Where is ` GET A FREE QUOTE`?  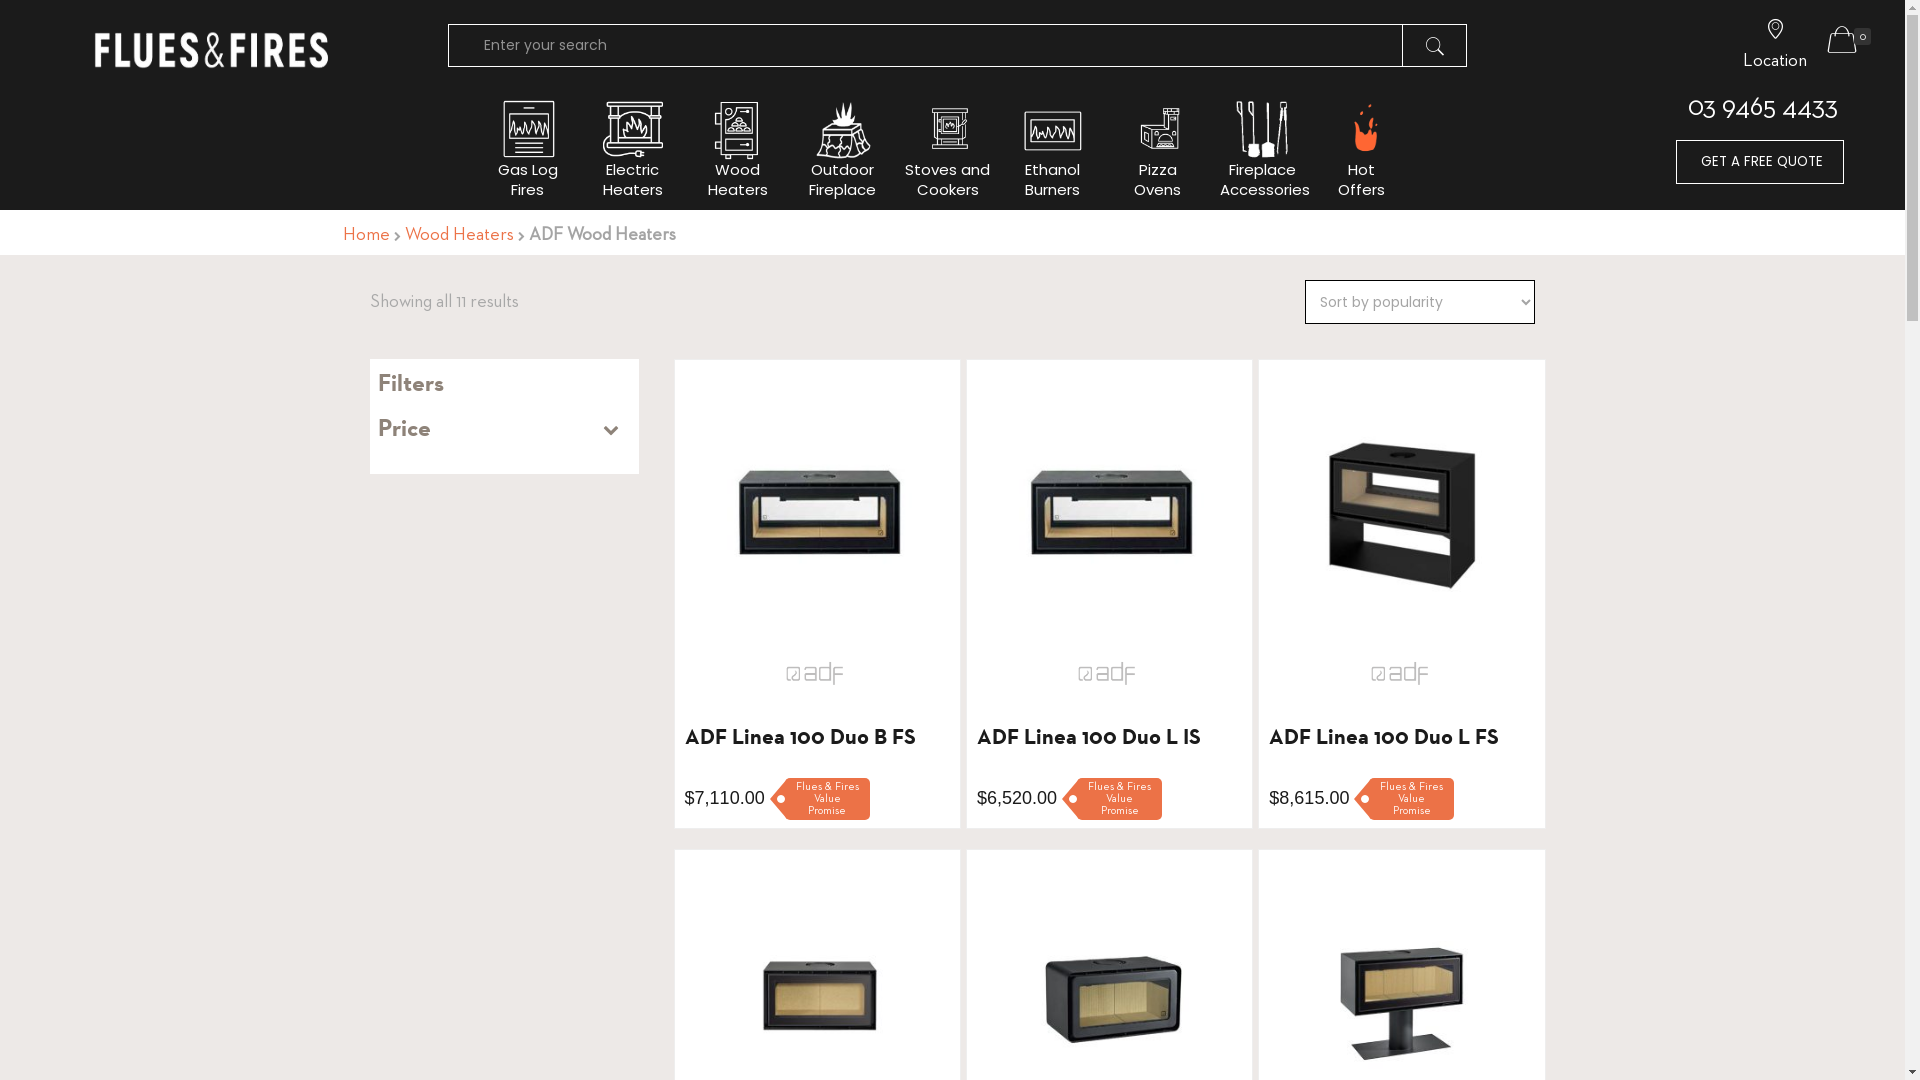  GET A FREE QUOTE is located at coordinates (1760, 162).